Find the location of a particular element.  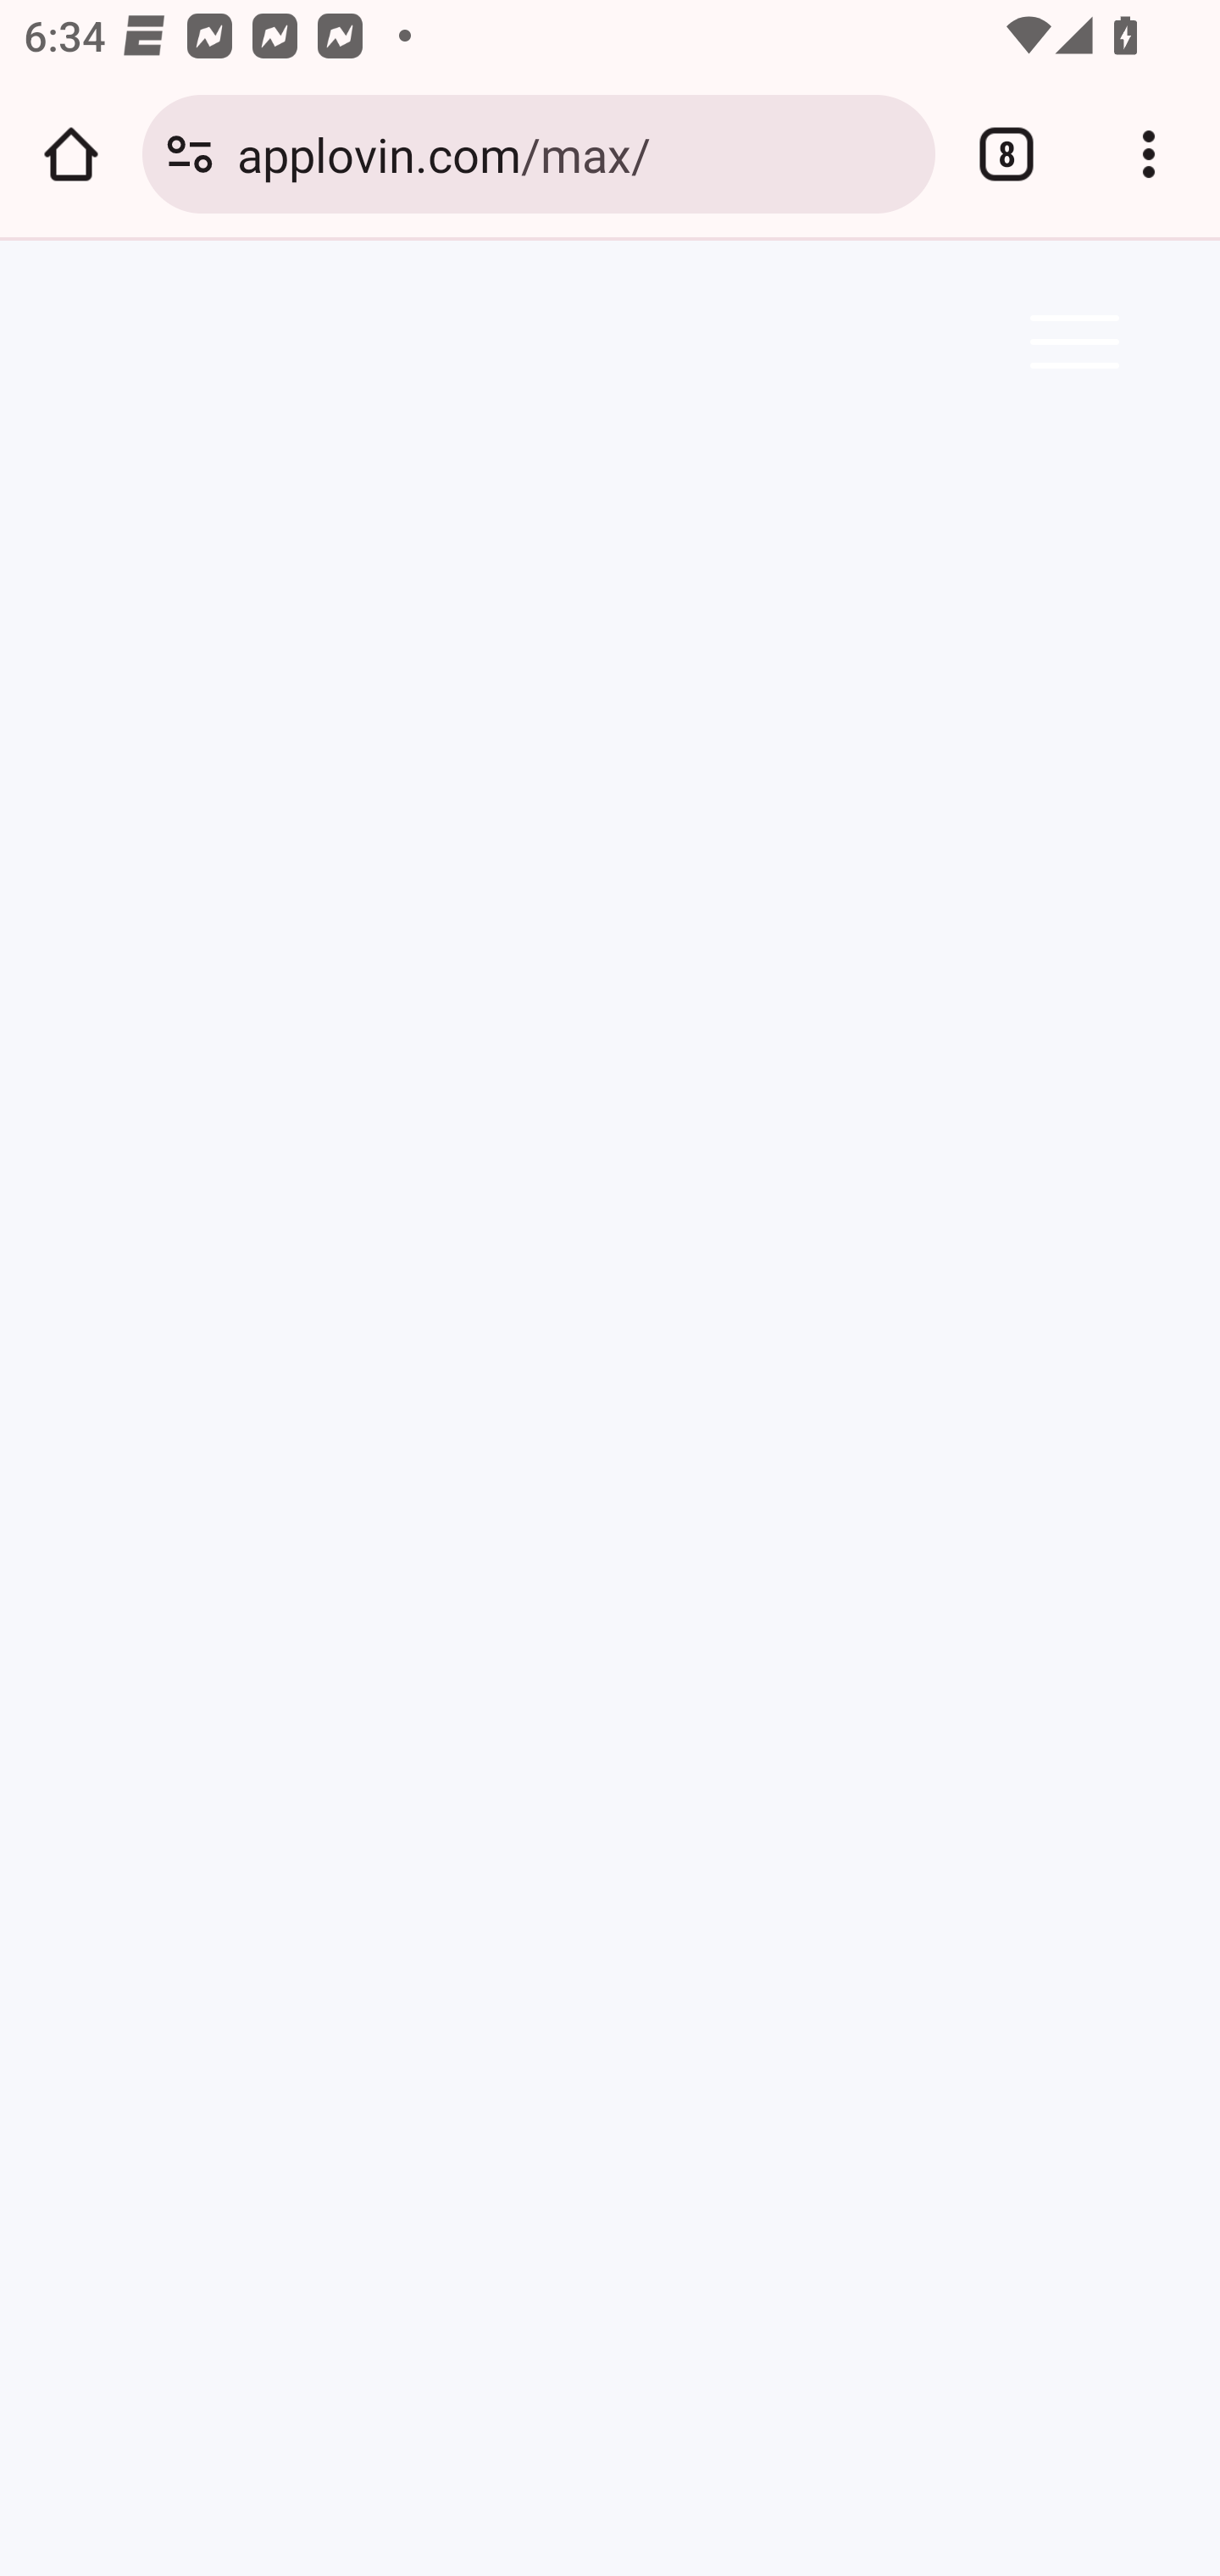

Connection is secure is located at coordinates (190, 154).